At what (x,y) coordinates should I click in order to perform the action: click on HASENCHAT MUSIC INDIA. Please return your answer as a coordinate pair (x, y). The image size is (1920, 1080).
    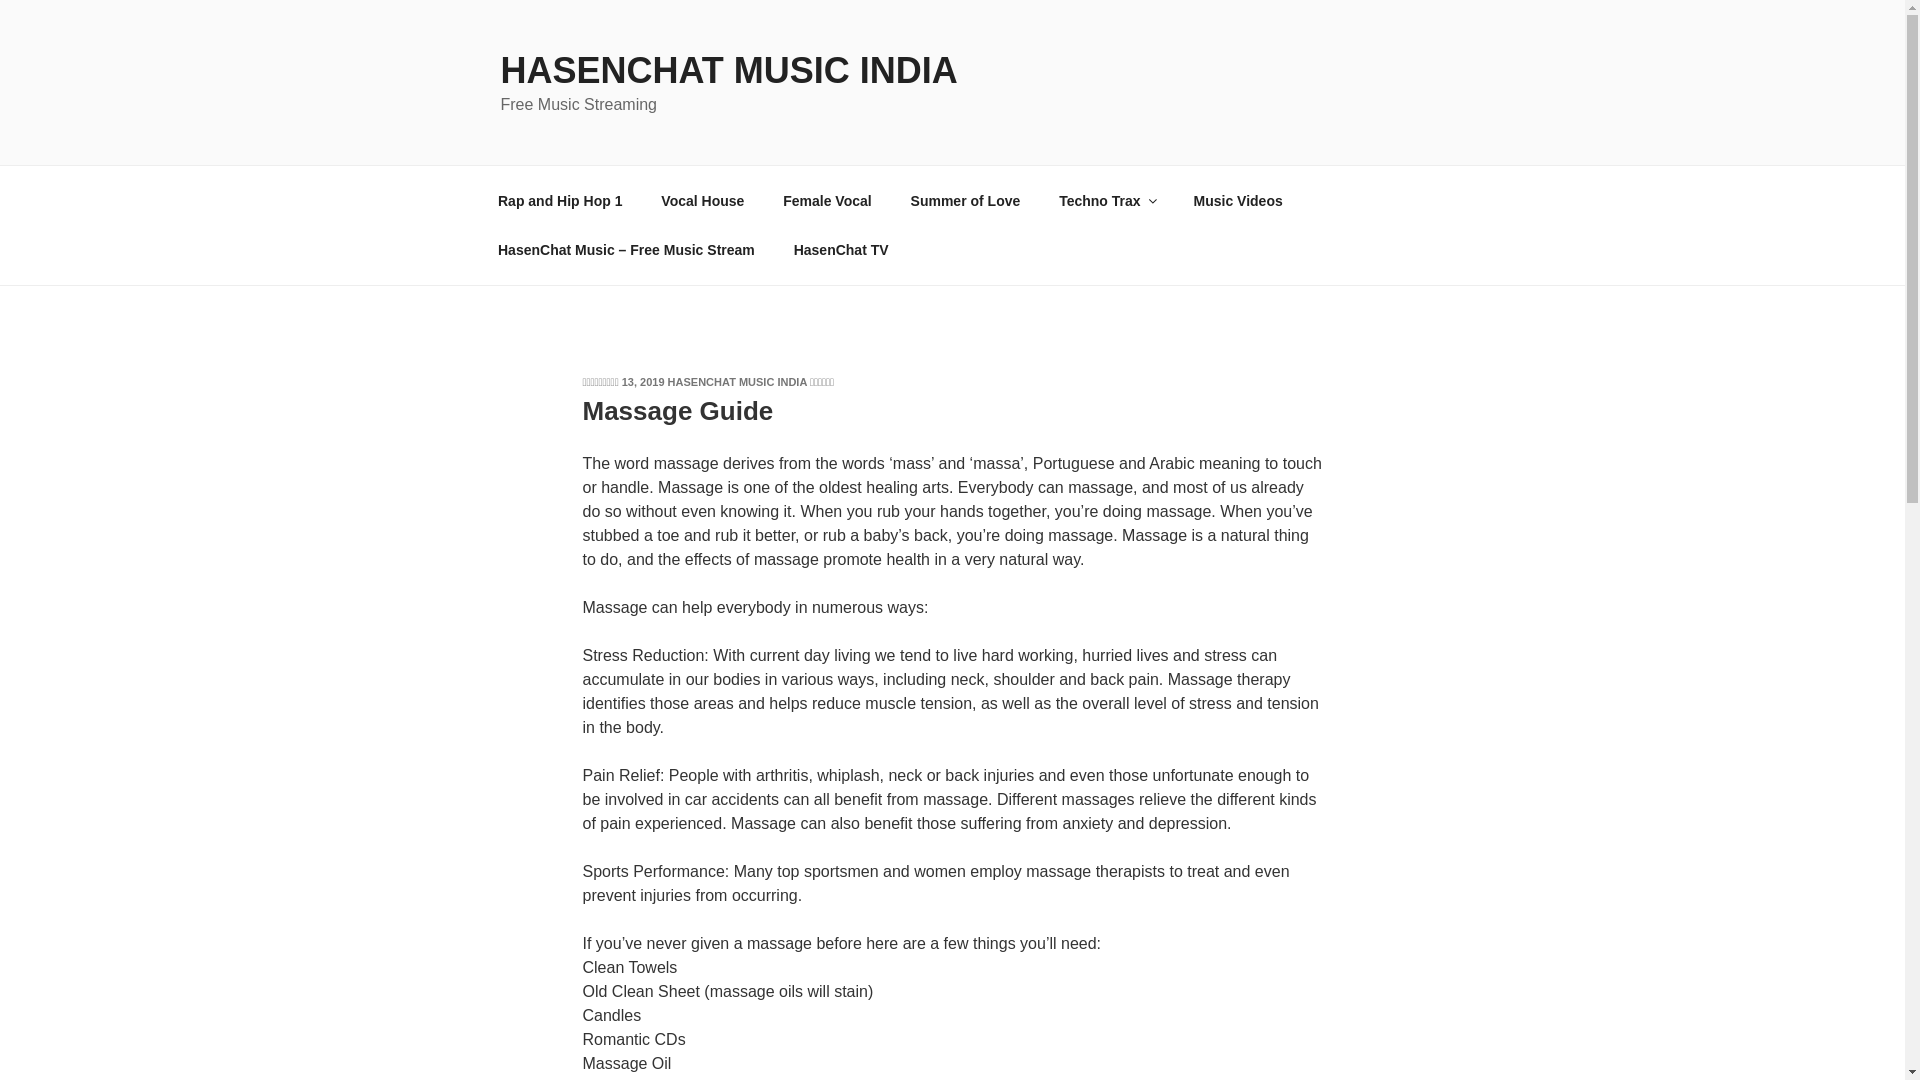
    Looking at the image, I should click on (737, 381).